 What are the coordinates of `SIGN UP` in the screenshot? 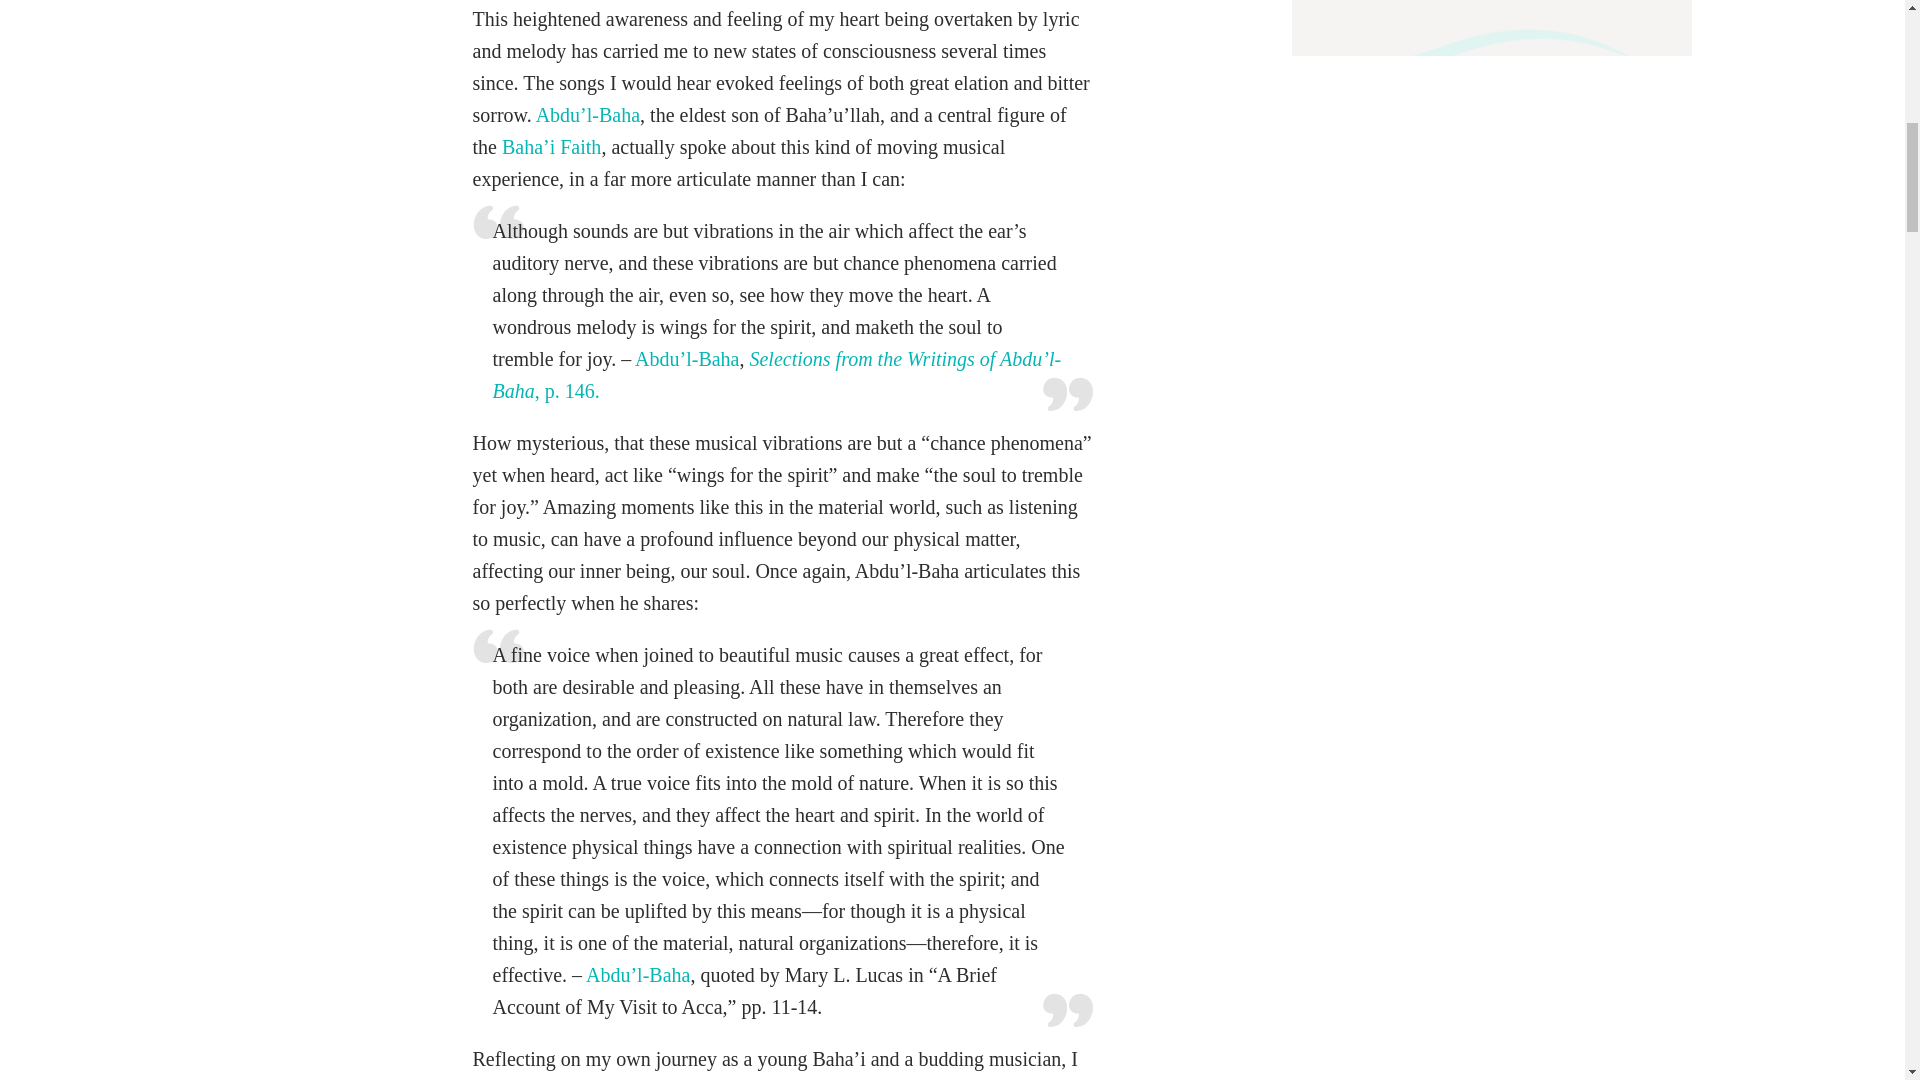 It's located at (1552, 3).